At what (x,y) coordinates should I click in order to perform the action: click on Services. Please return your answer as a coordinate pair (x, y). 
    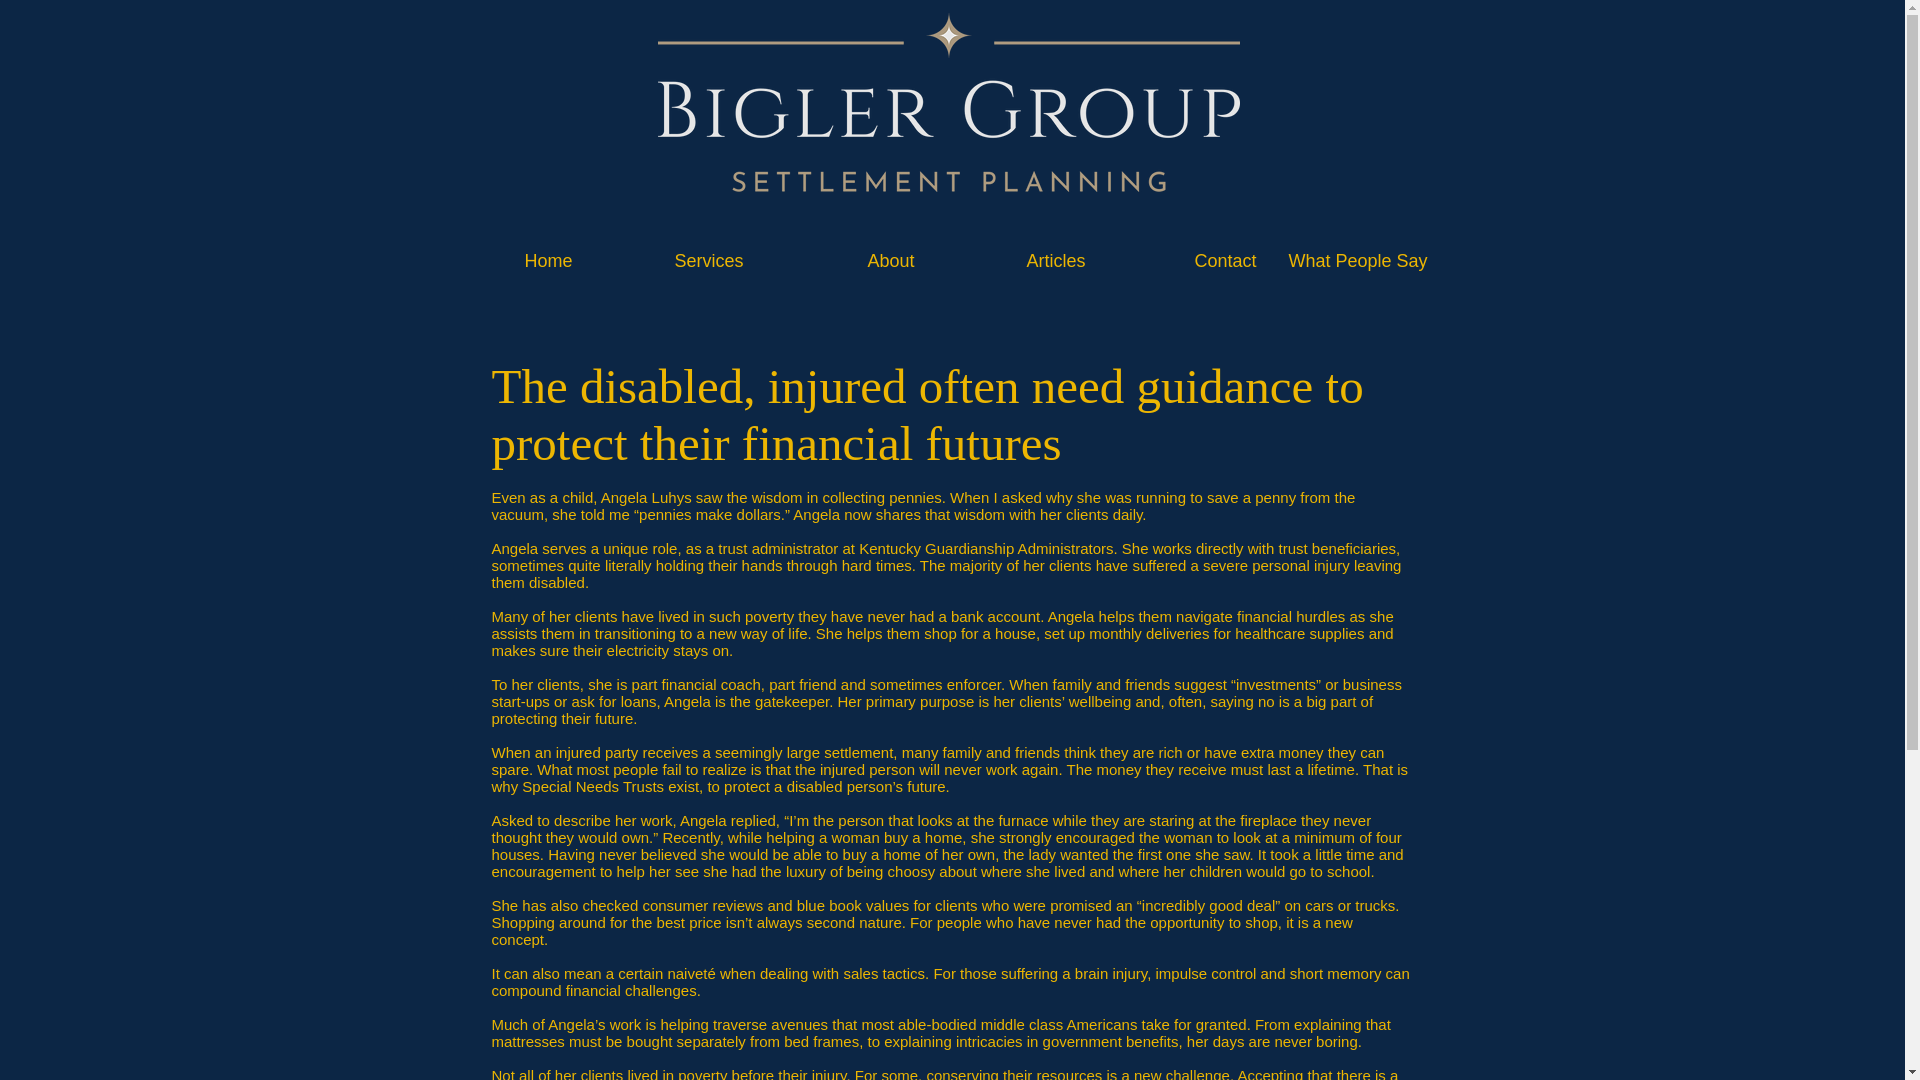
    Looking at the image, I should click on (672, 260).